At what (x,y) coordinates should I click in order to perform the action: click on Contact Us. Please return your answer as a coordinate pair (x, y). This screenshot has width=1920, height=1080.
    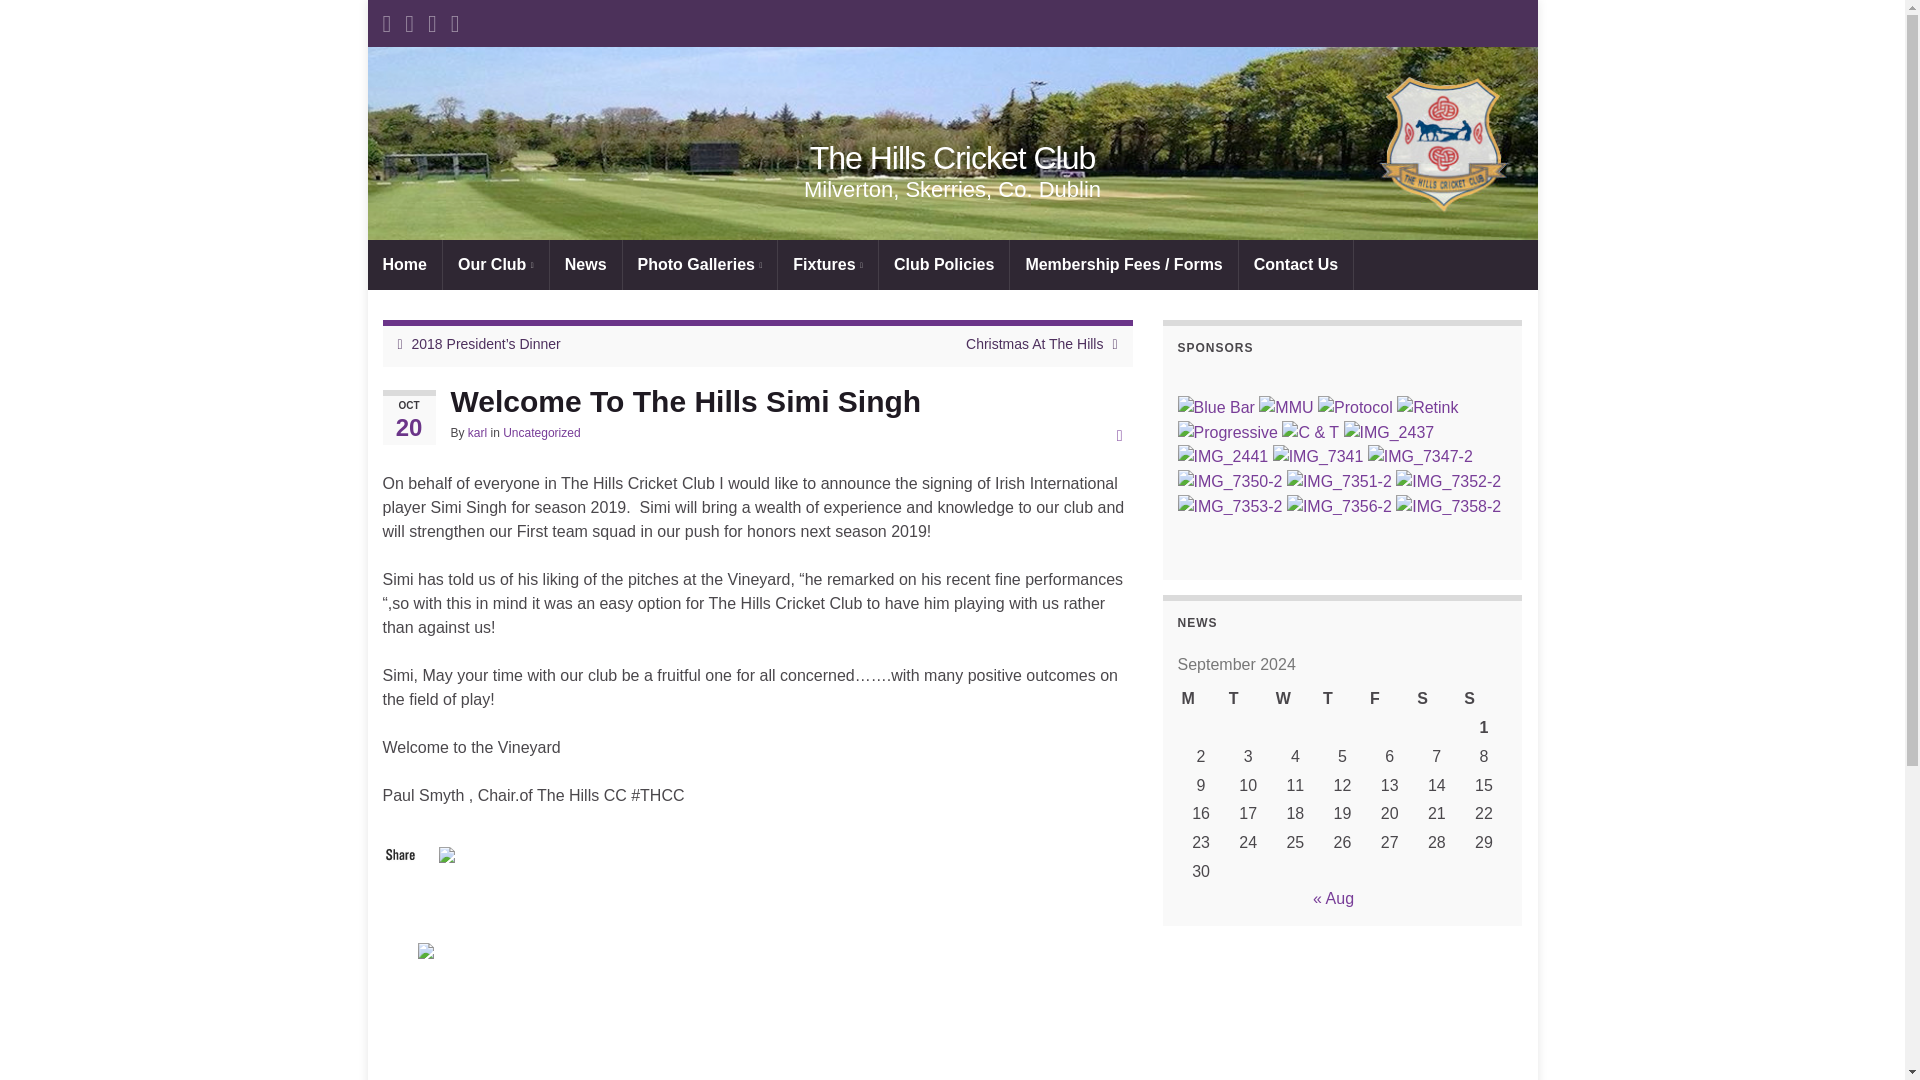
    Looking at the image, I should click on (1296, 264).